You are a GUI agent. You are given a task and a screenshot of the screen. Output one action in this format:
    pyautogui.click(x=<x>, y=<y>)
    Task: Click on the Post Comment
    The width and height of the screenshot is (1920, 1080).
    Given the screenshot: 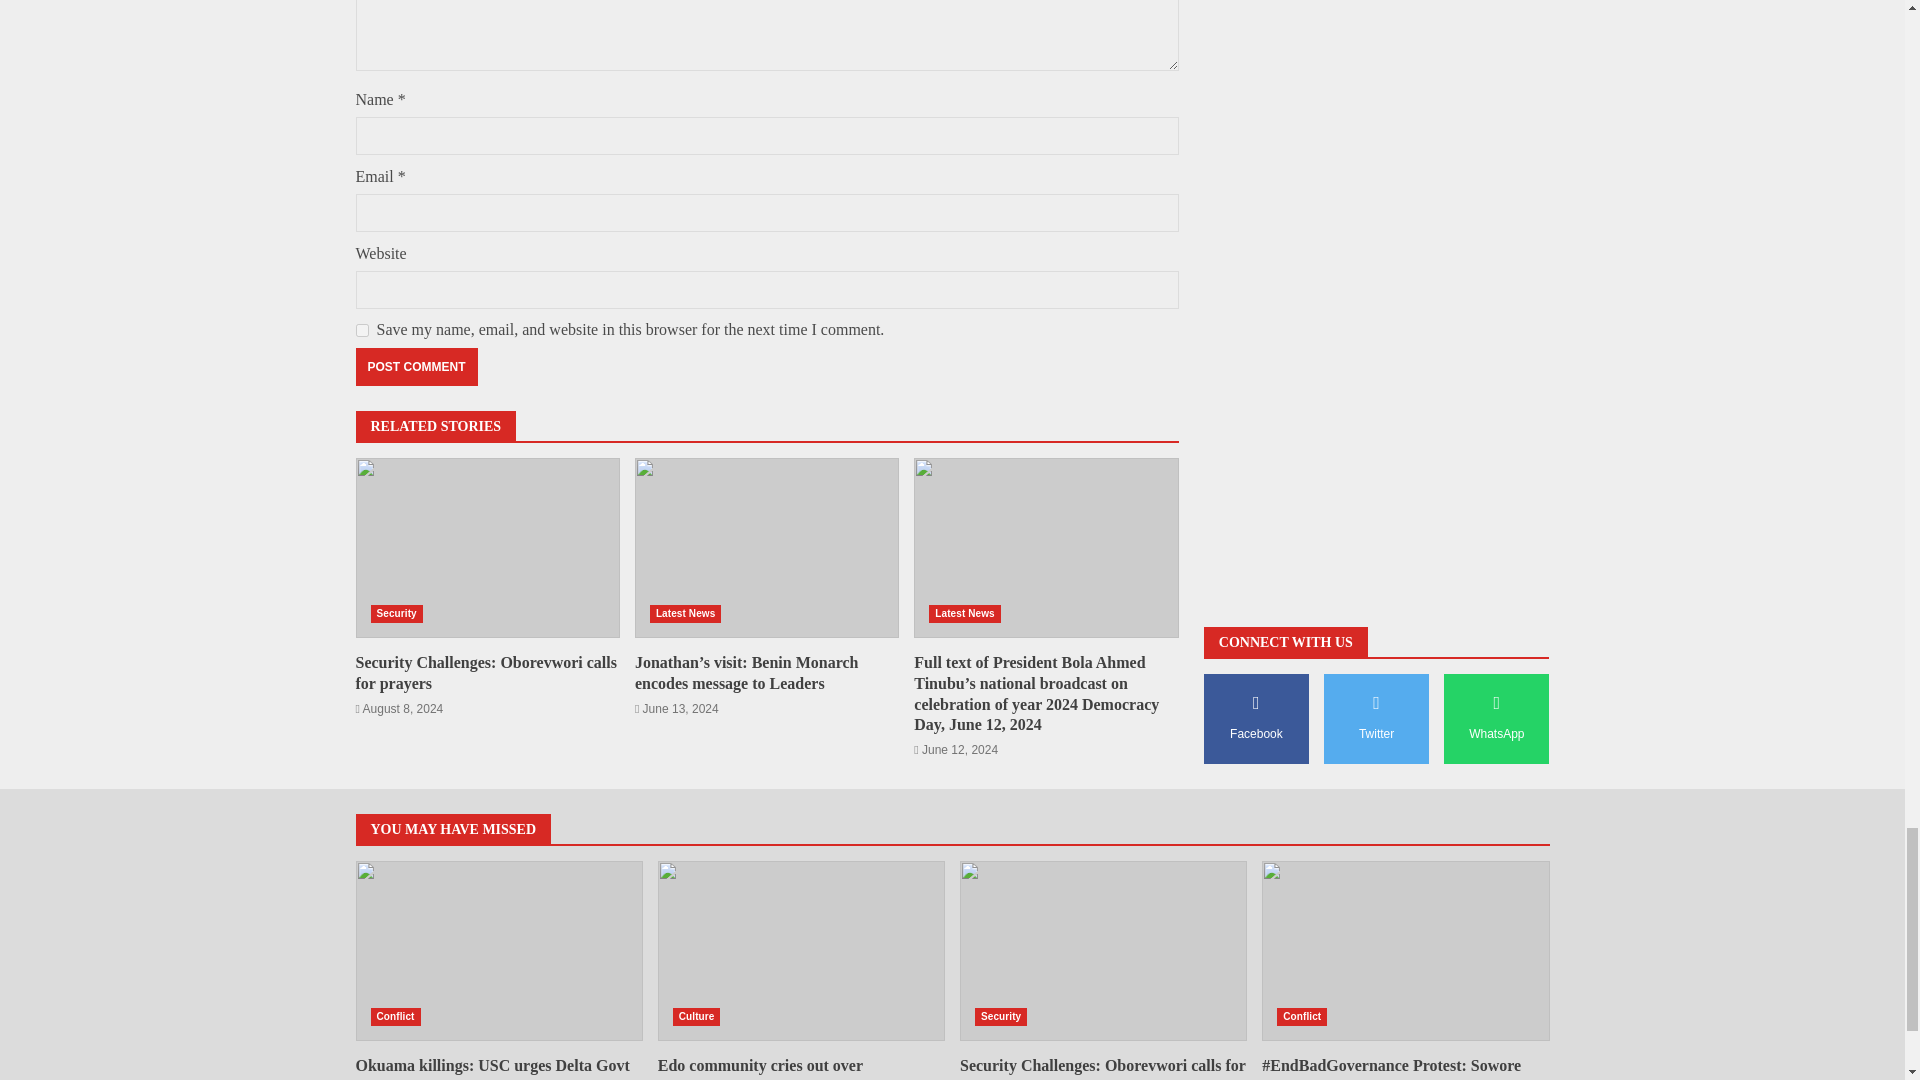 What is the action you would take?
    pyautogui.click(x=416, y=366)
    